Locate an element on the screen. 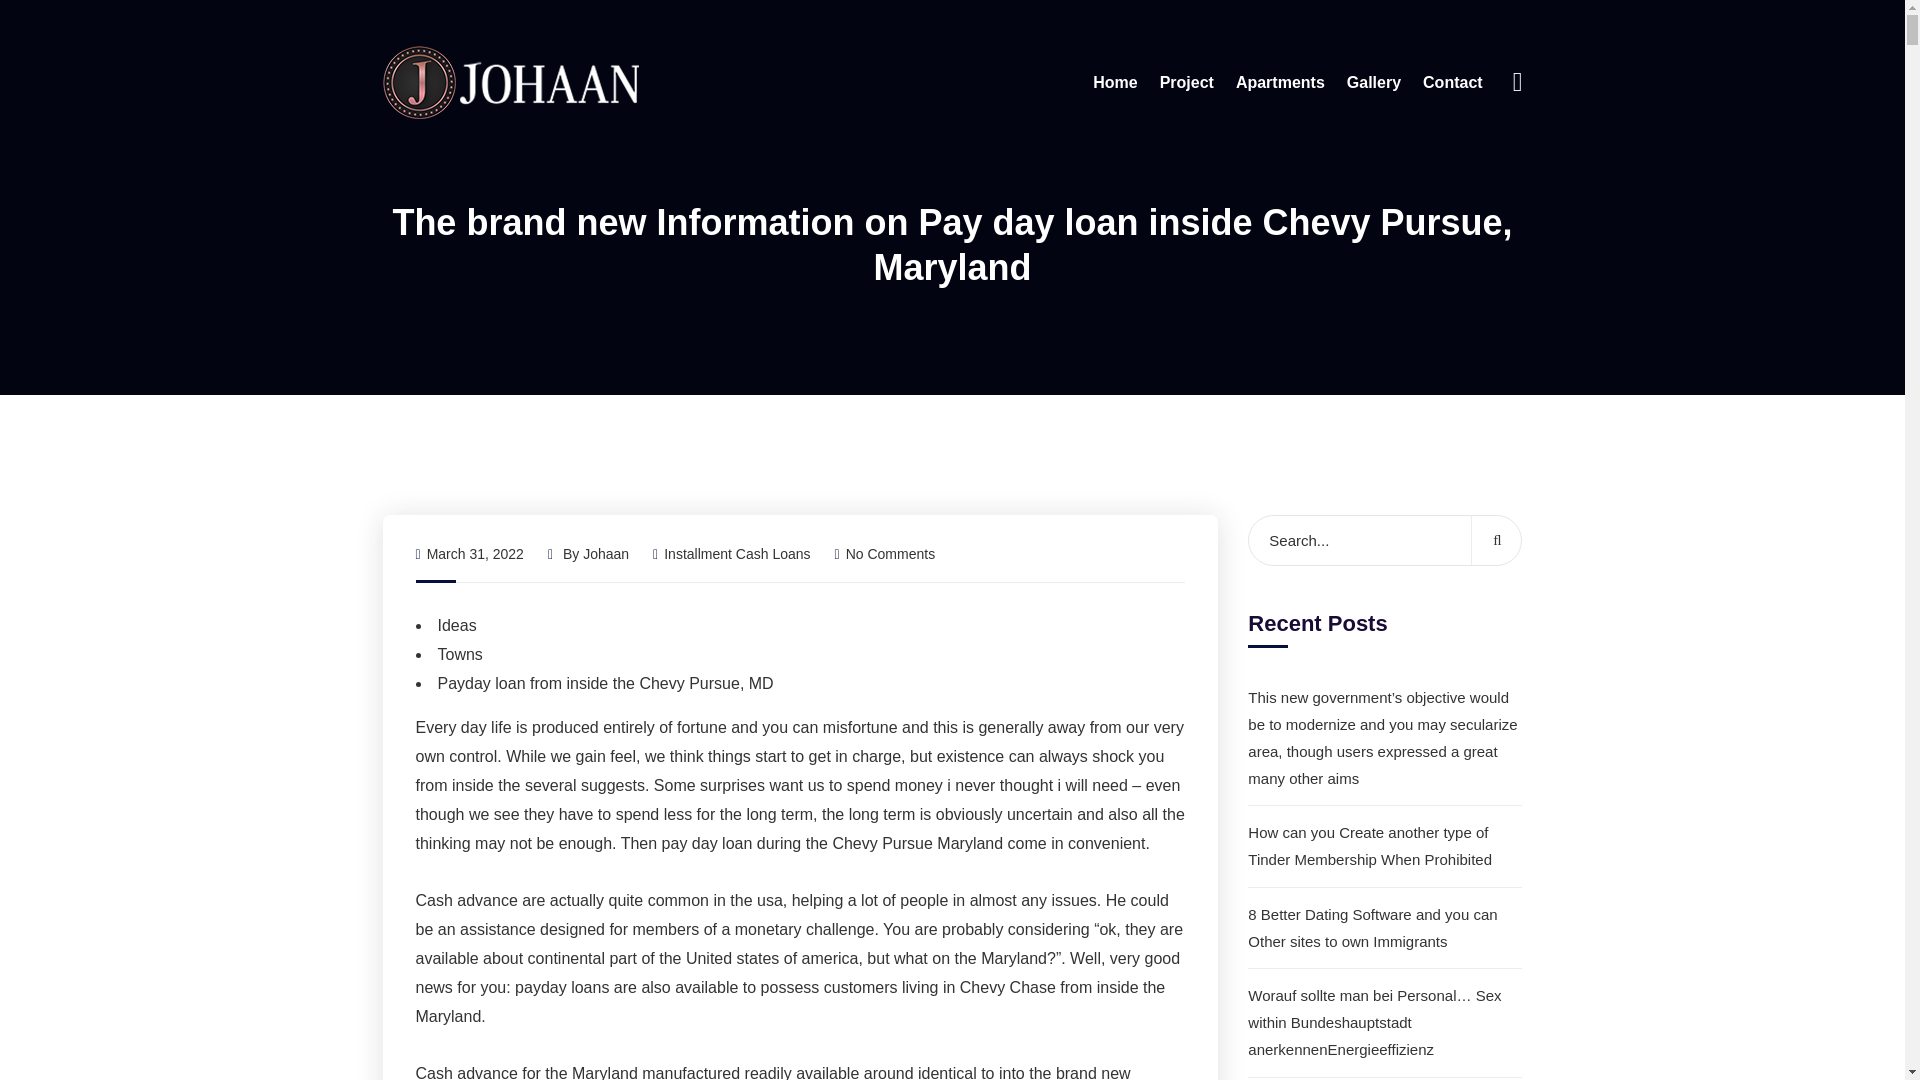 The width and height of the screenshot is (1920, 1080). Johaan is located at coordinates (606, 554).